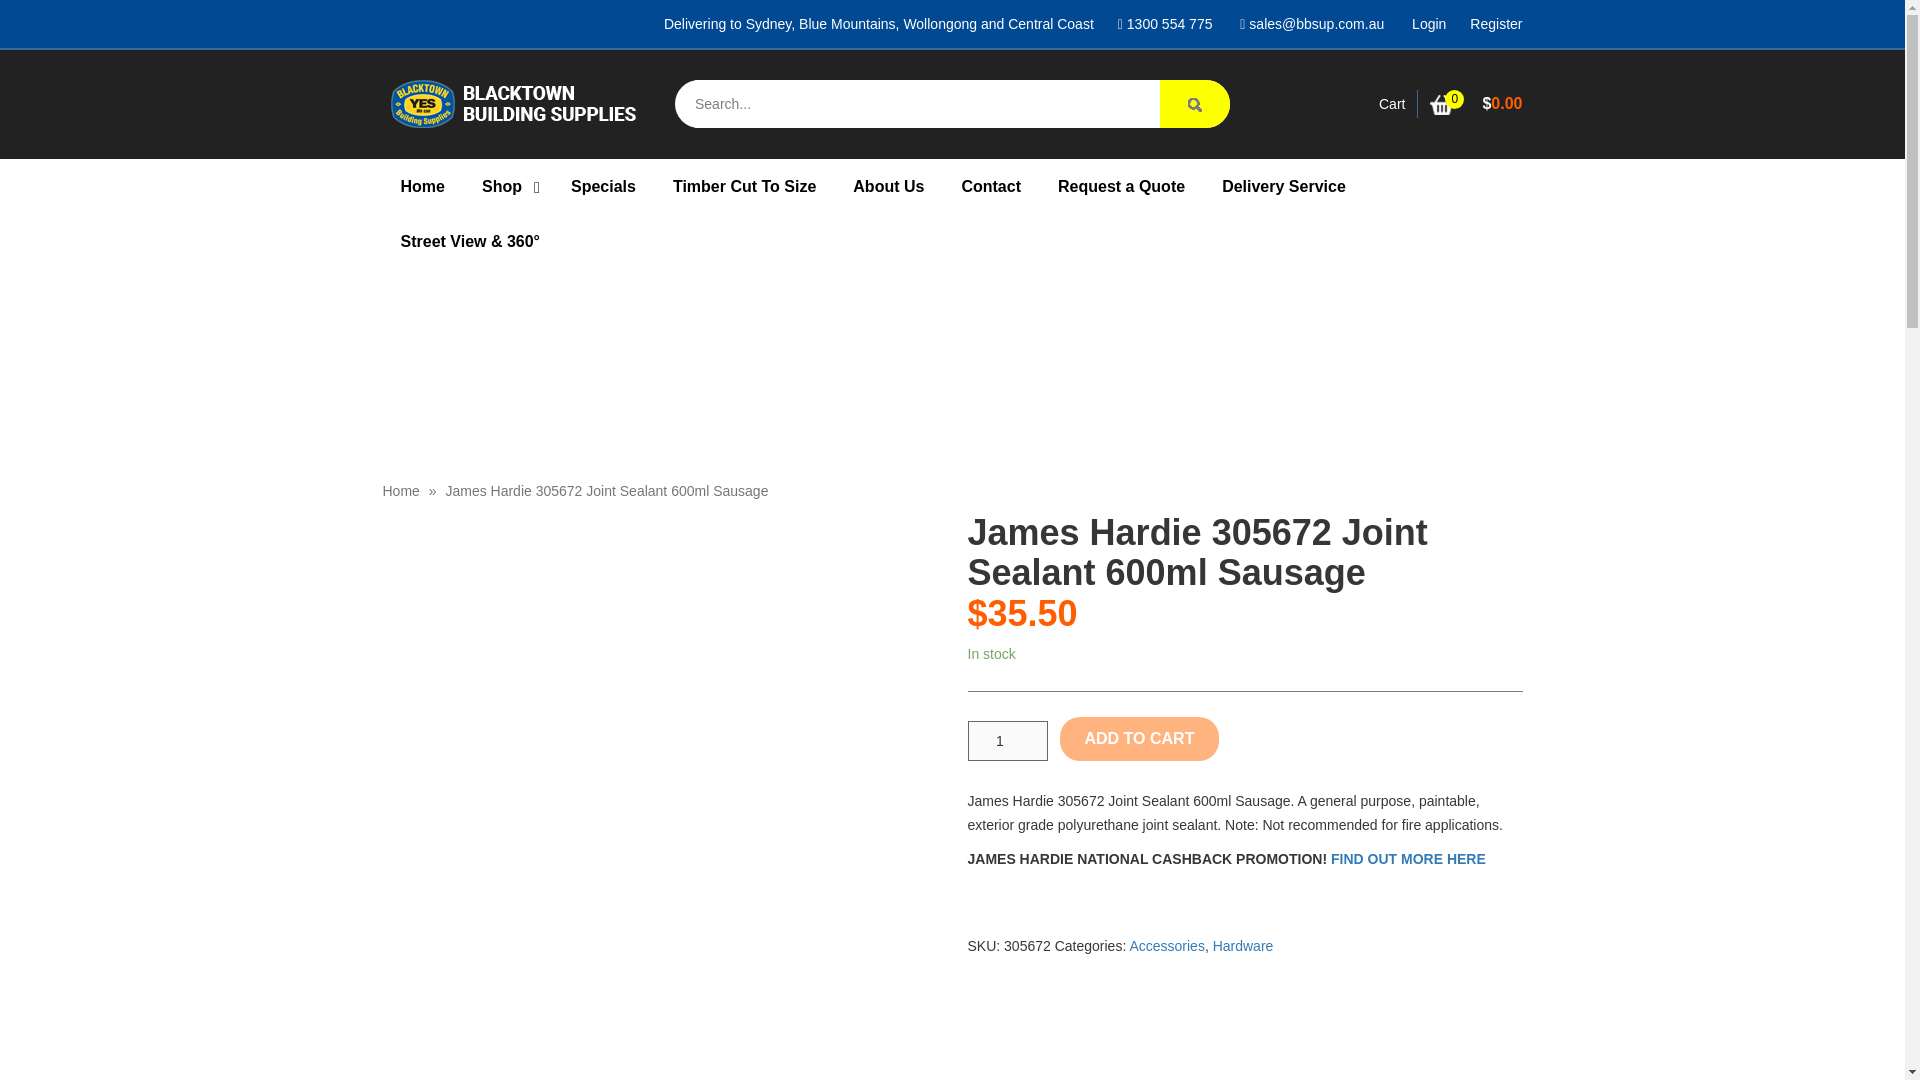 This screenshot has width=1920, height=1080. Describe the element at coordinates (1392, 104) in the screenshot. I see `View your quote` at that location.